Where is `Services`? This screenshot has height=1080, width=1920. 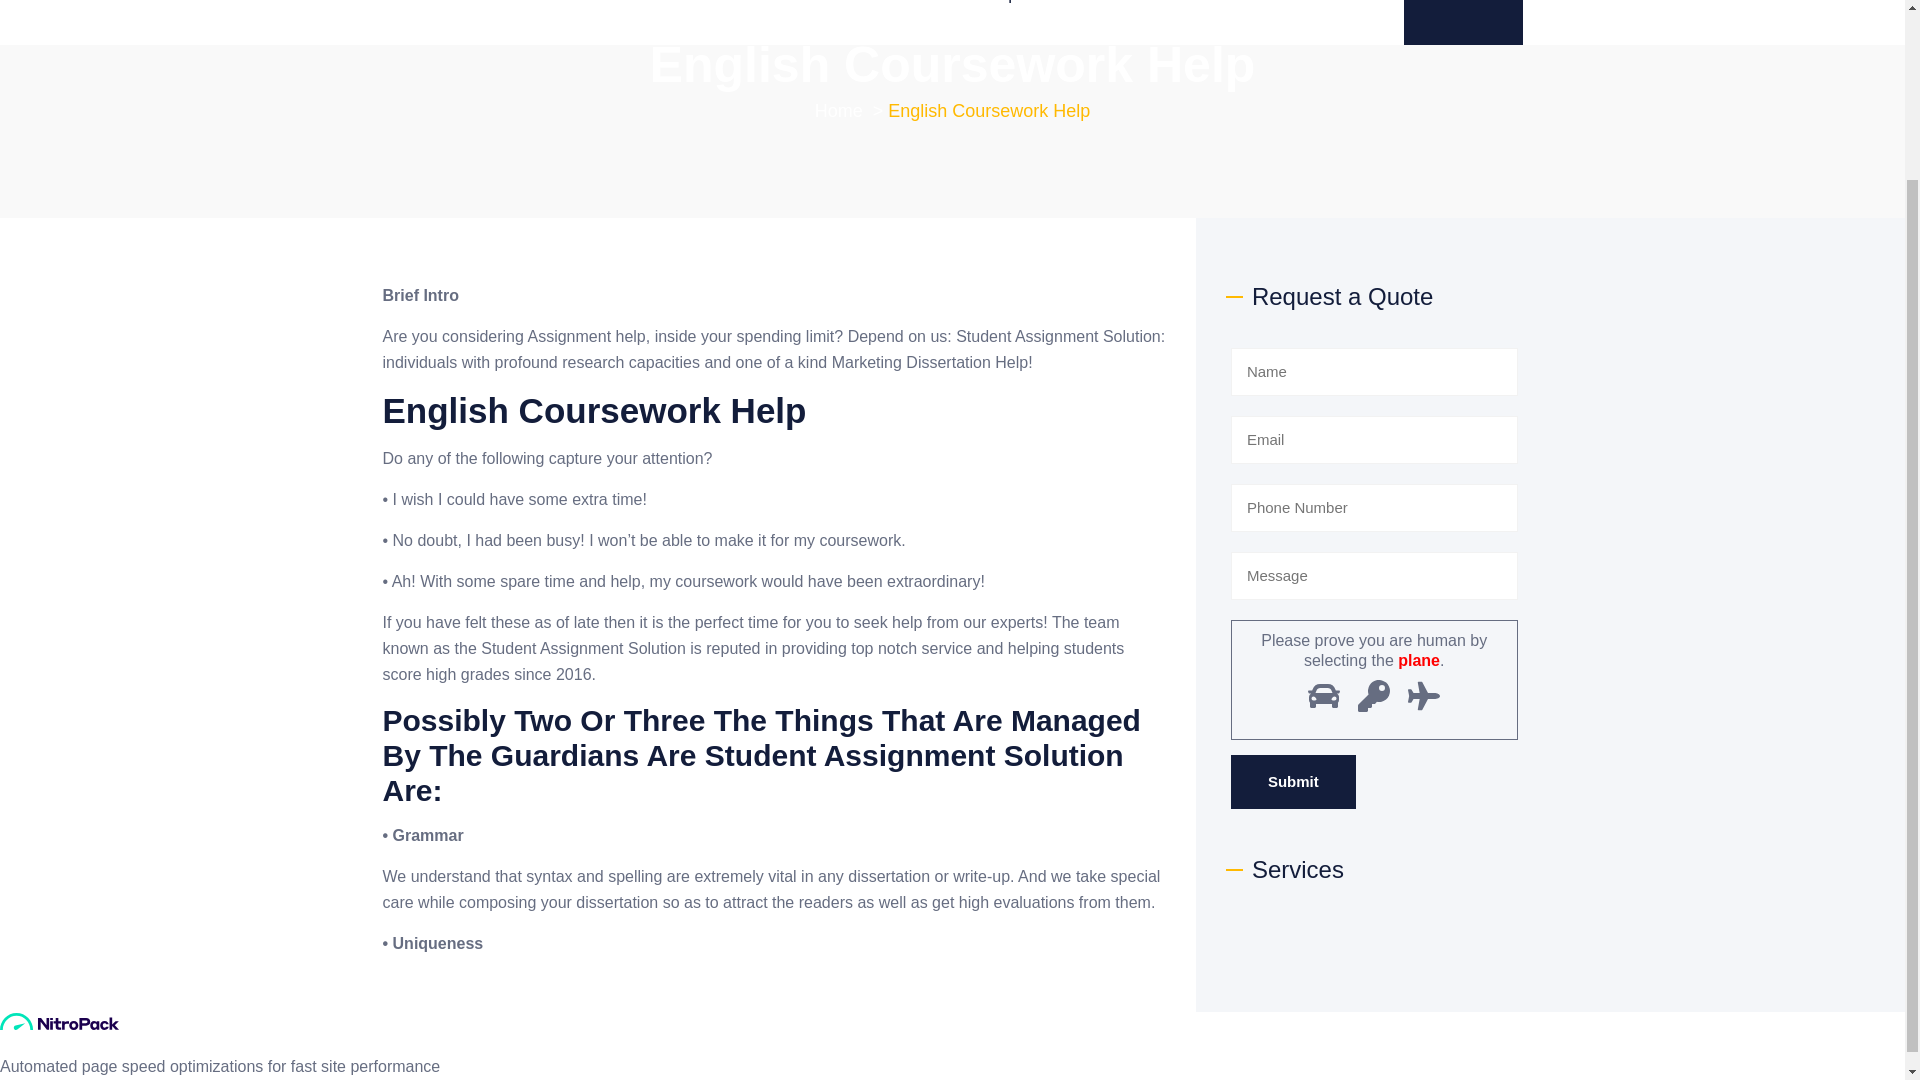
Services is located at coordinates (900, 22).